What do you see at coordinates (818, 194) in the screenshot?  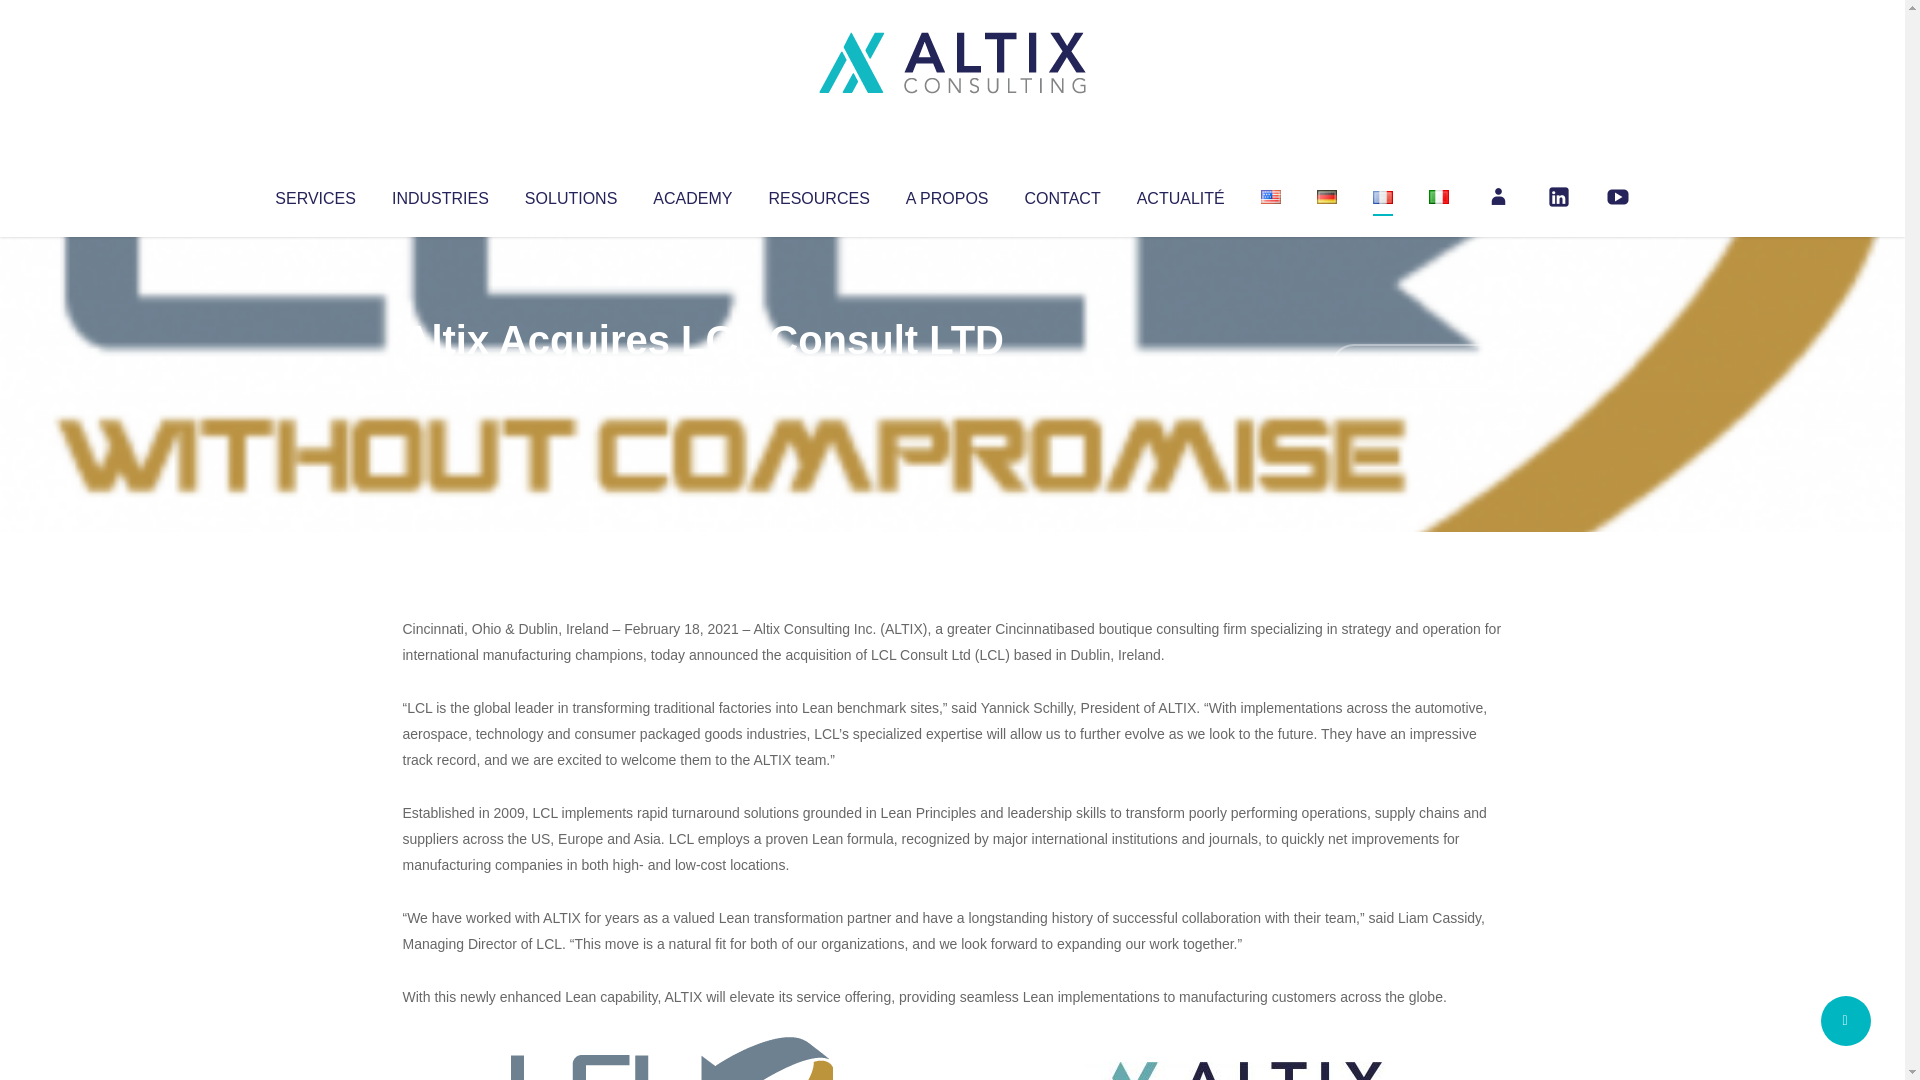 I see `RESOURCES` at bounding box center [818, 194].